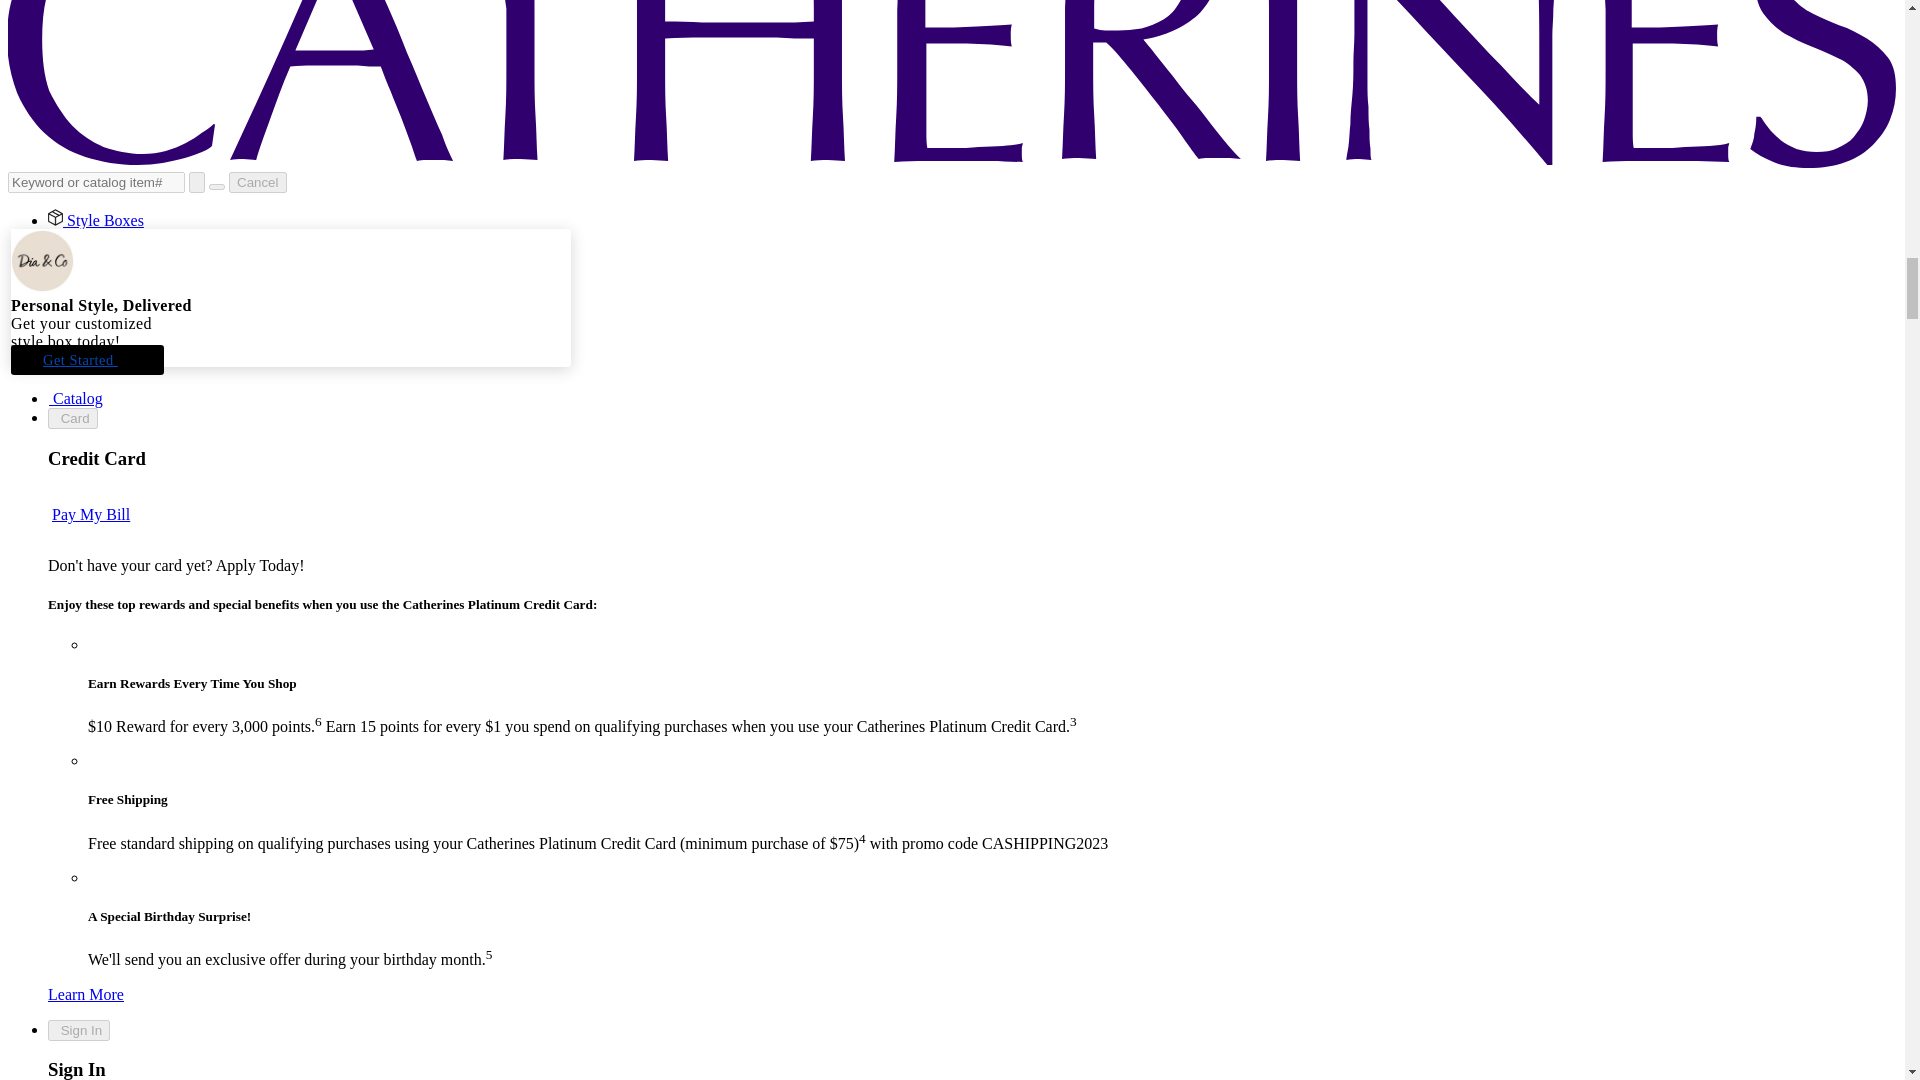 The width and height of the screenshot is (1920, 1080). Describe the element at coordinates (96, 220) in the screenshot. I see `Style Boxes` at that location.